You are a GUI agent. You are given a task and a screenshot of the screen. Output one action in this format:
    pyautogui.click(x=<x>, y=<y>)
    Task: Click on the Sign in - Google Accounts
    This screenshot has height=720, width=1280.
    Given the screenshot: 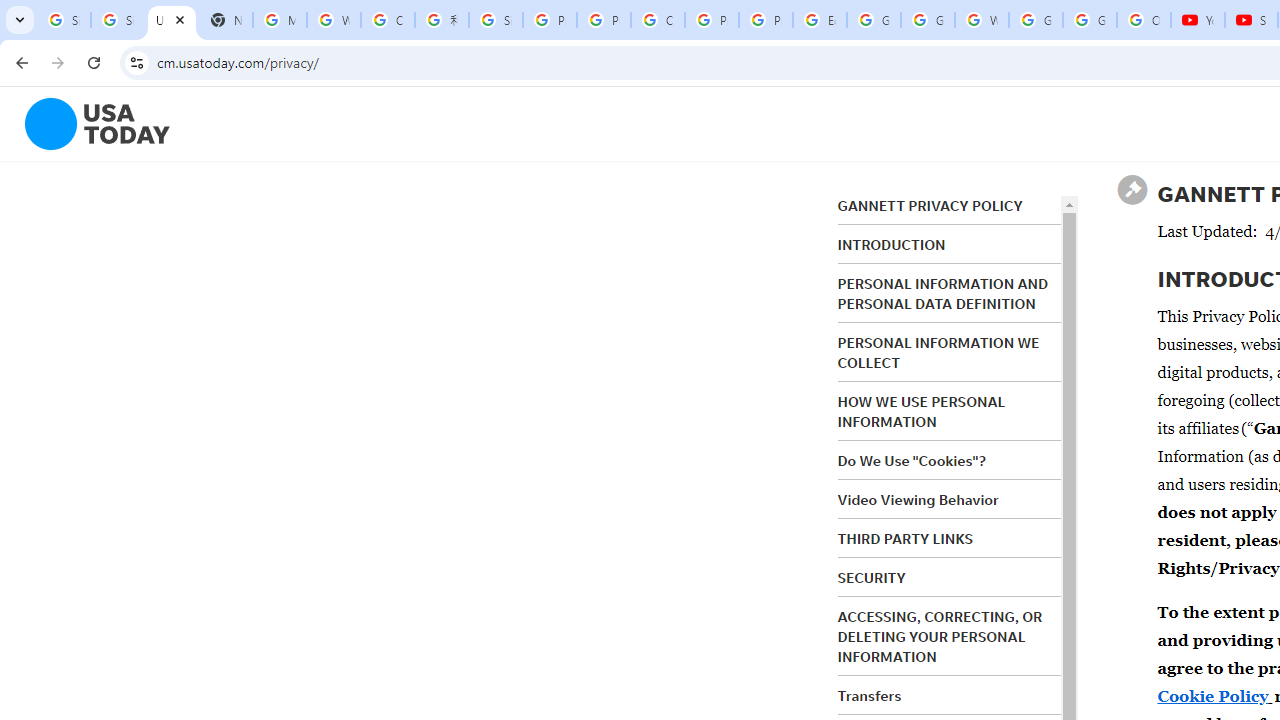 What is the action you would take?
    pyautogui.click(x=496, y=20)
    